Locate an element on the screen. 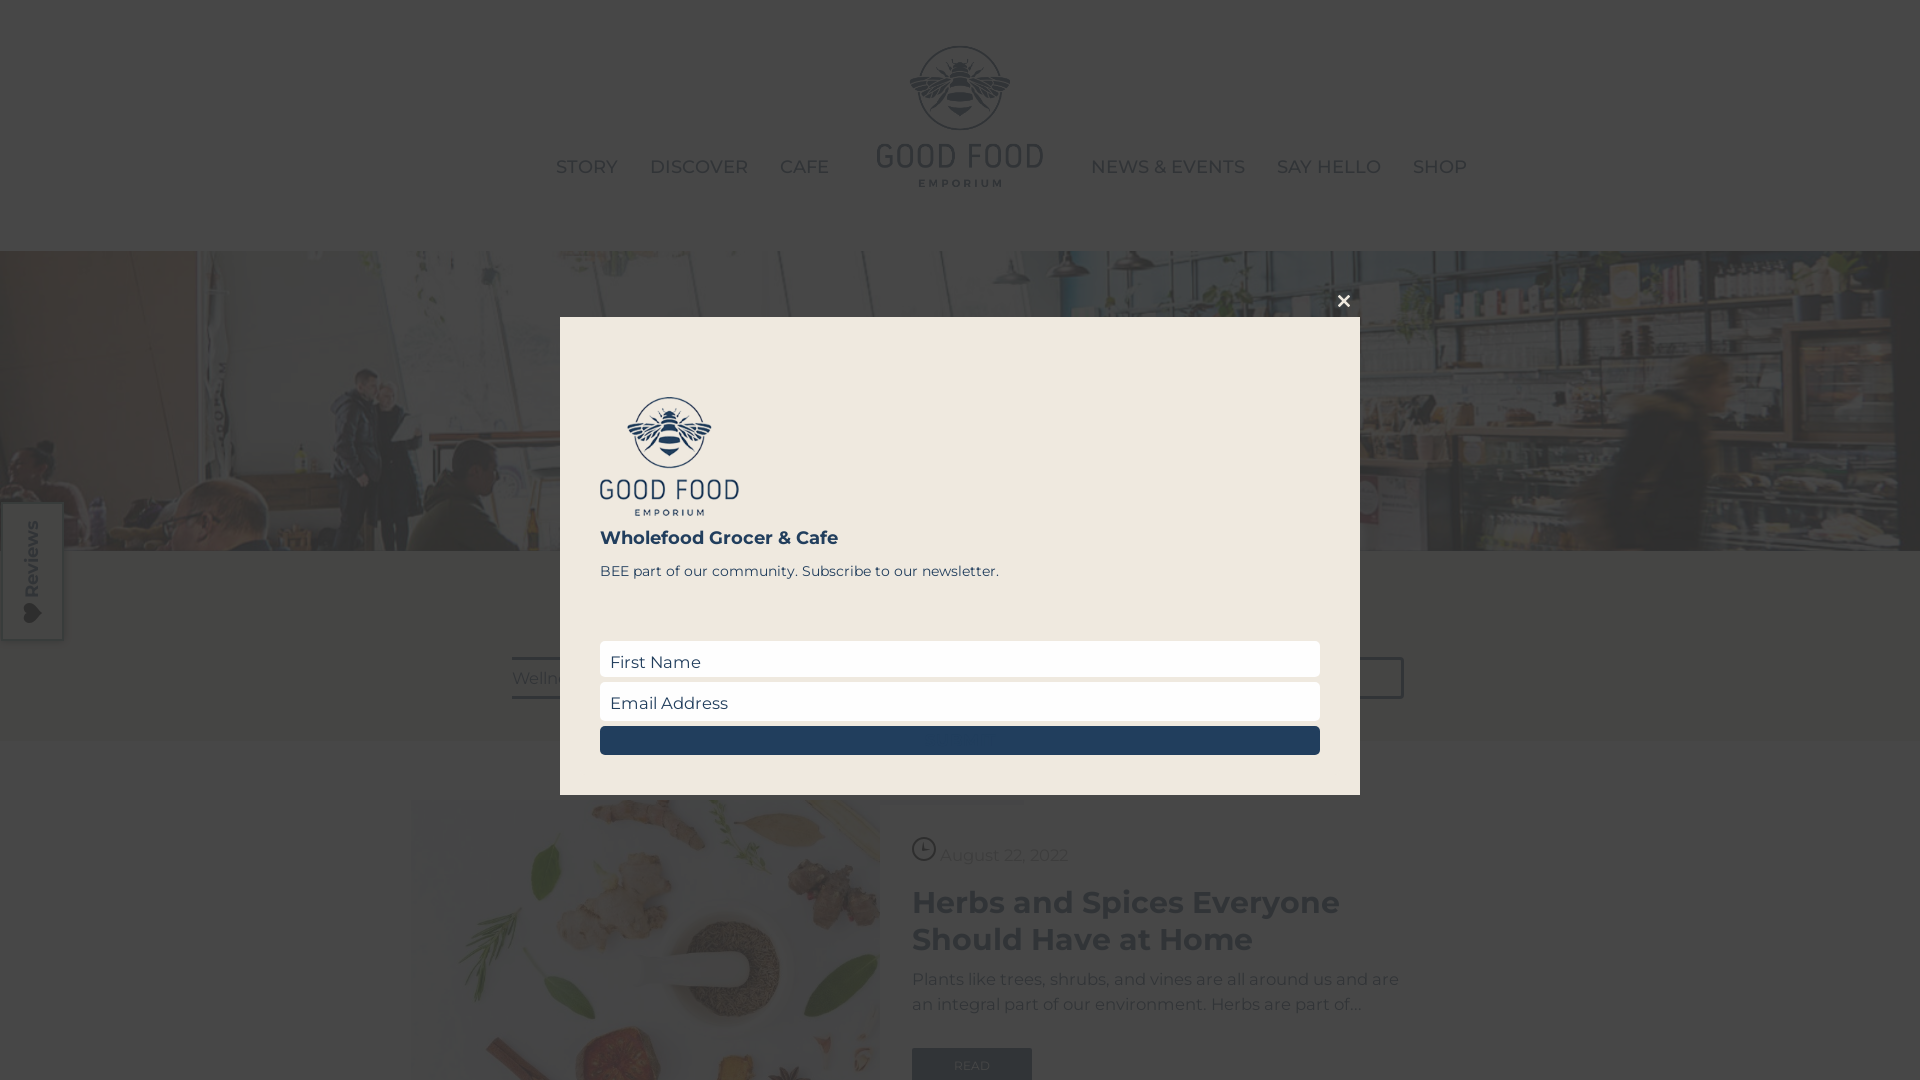 The width and height of the screenshot is (1920, 1080). SHOP is located at coordinates (1440, 168).